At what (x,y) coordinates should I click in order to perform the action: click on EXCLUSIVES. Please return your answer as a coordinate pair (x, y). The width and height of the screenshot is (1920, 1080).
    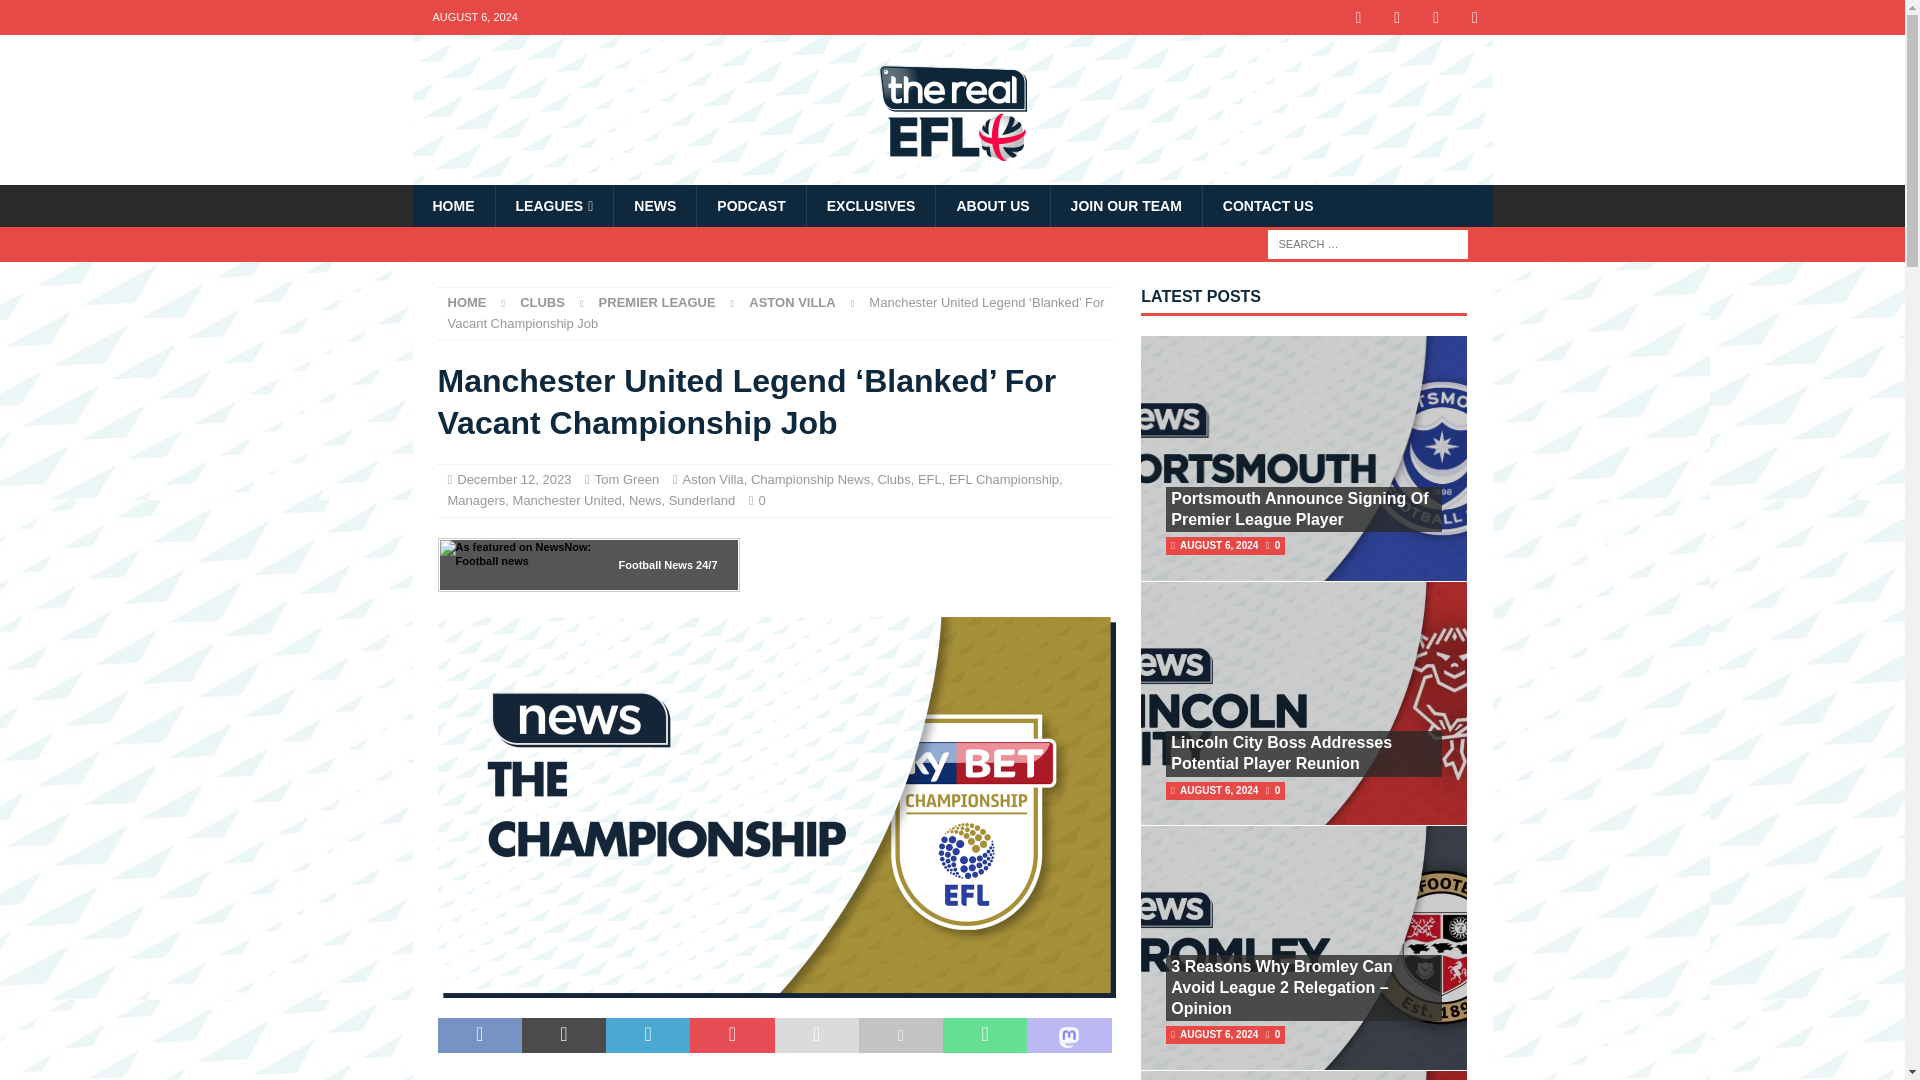
    Looking at the image, I should click on (871, 205).